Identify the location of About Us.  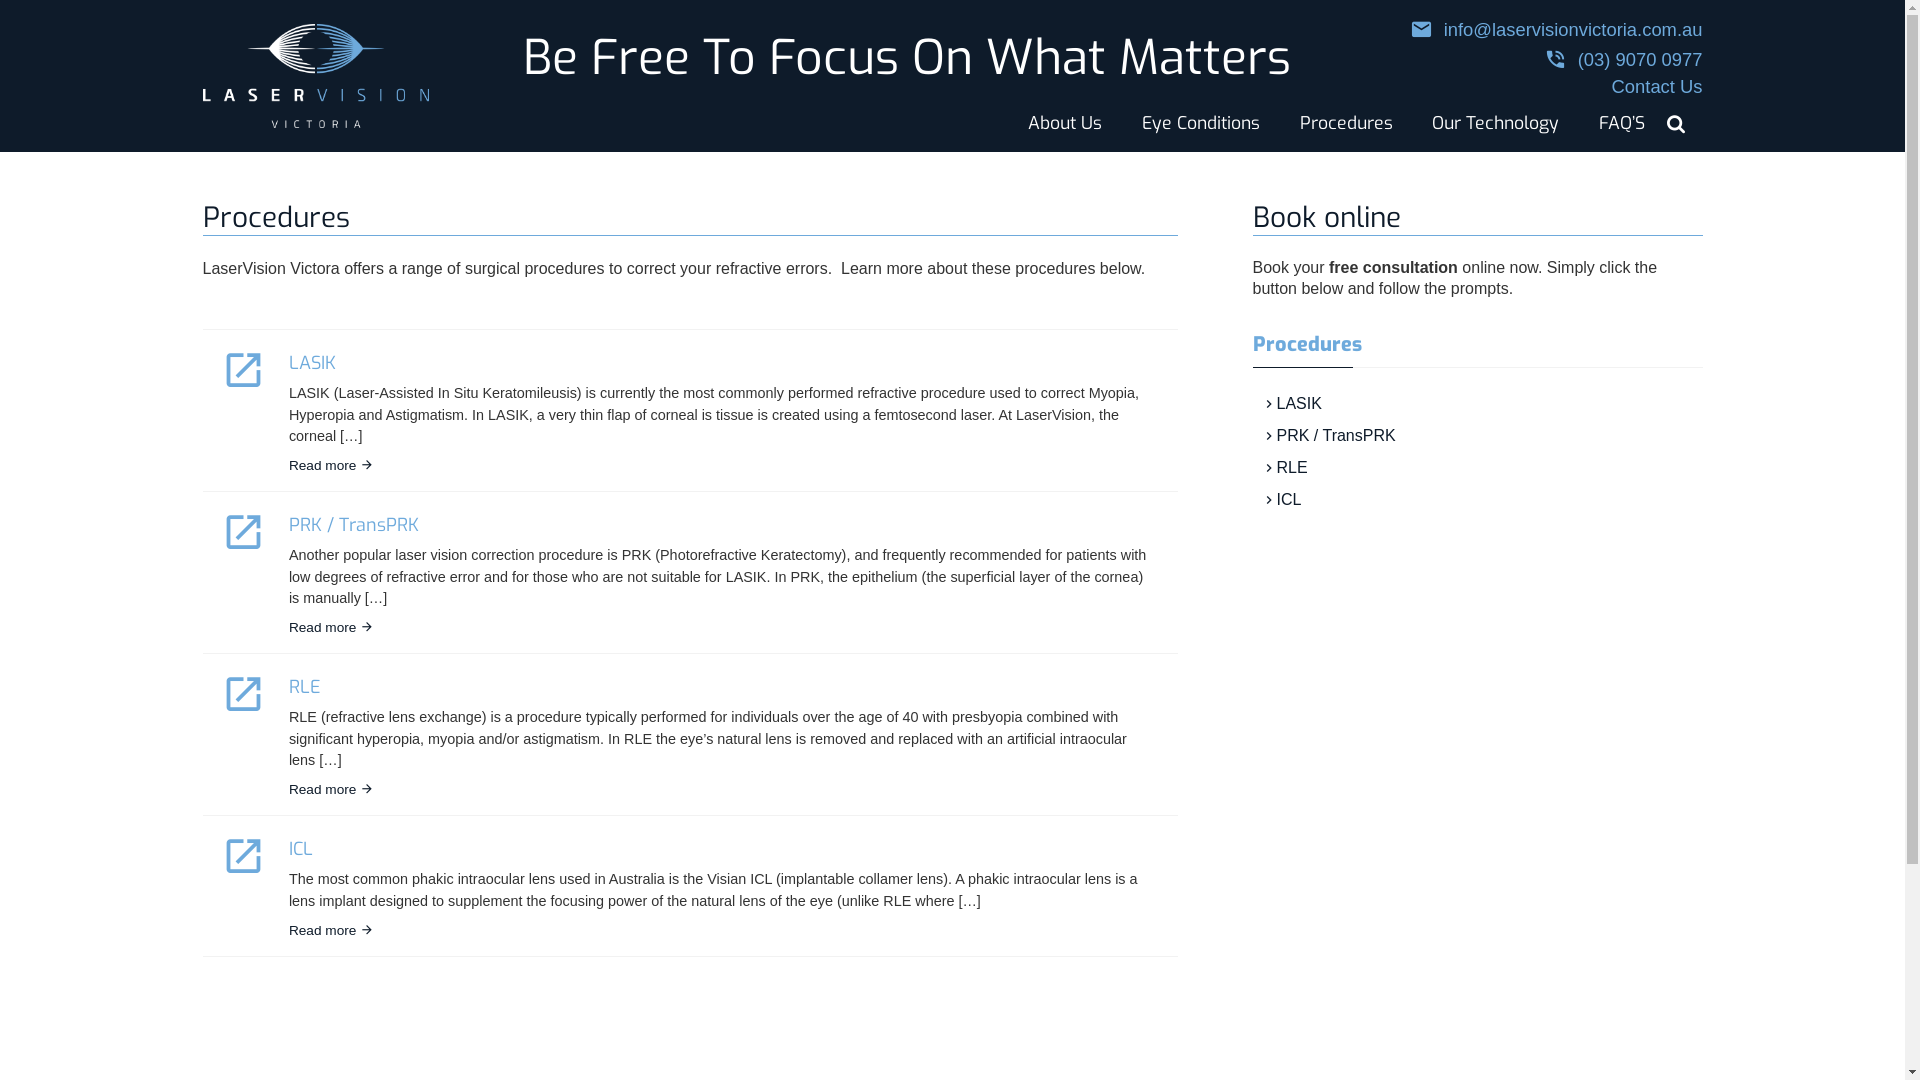
(1066, 124).